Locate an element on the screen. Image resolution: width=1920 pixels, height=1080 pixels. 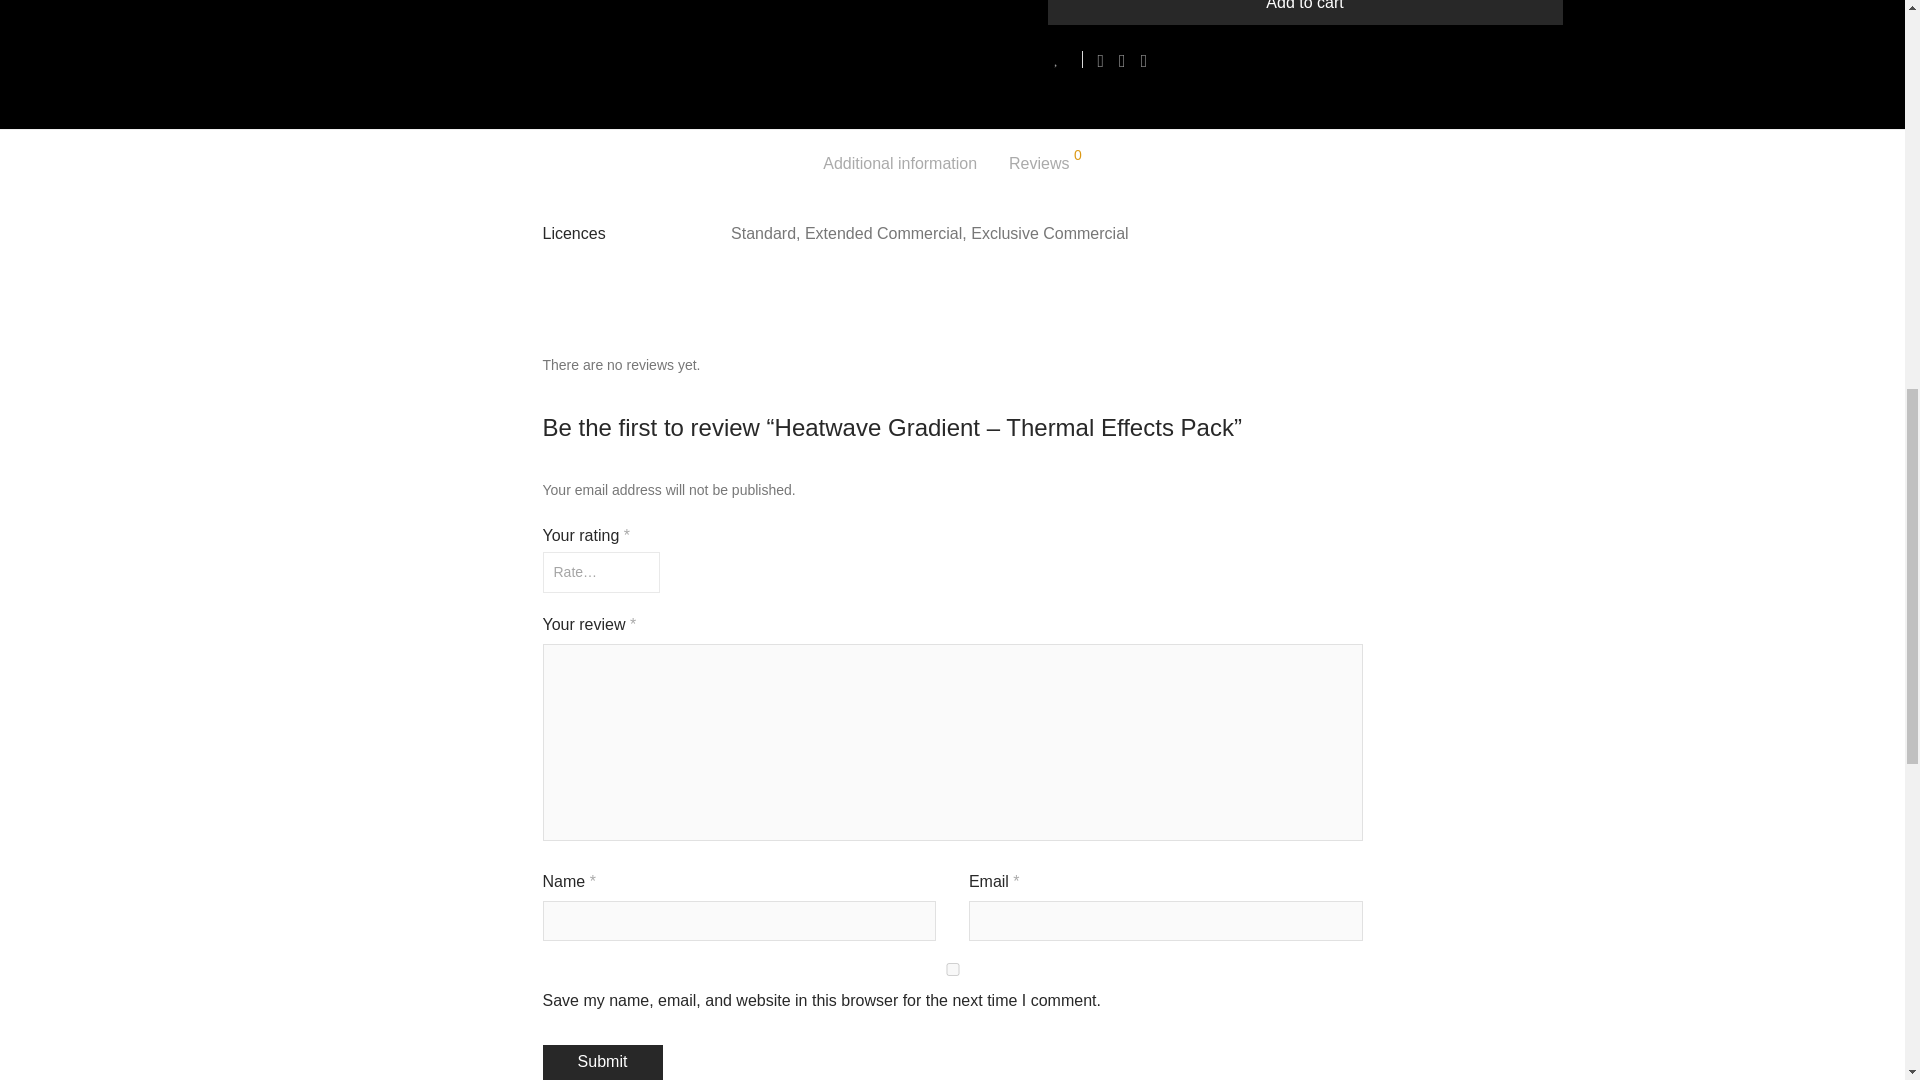
yes is located at coordinates (951, 970).